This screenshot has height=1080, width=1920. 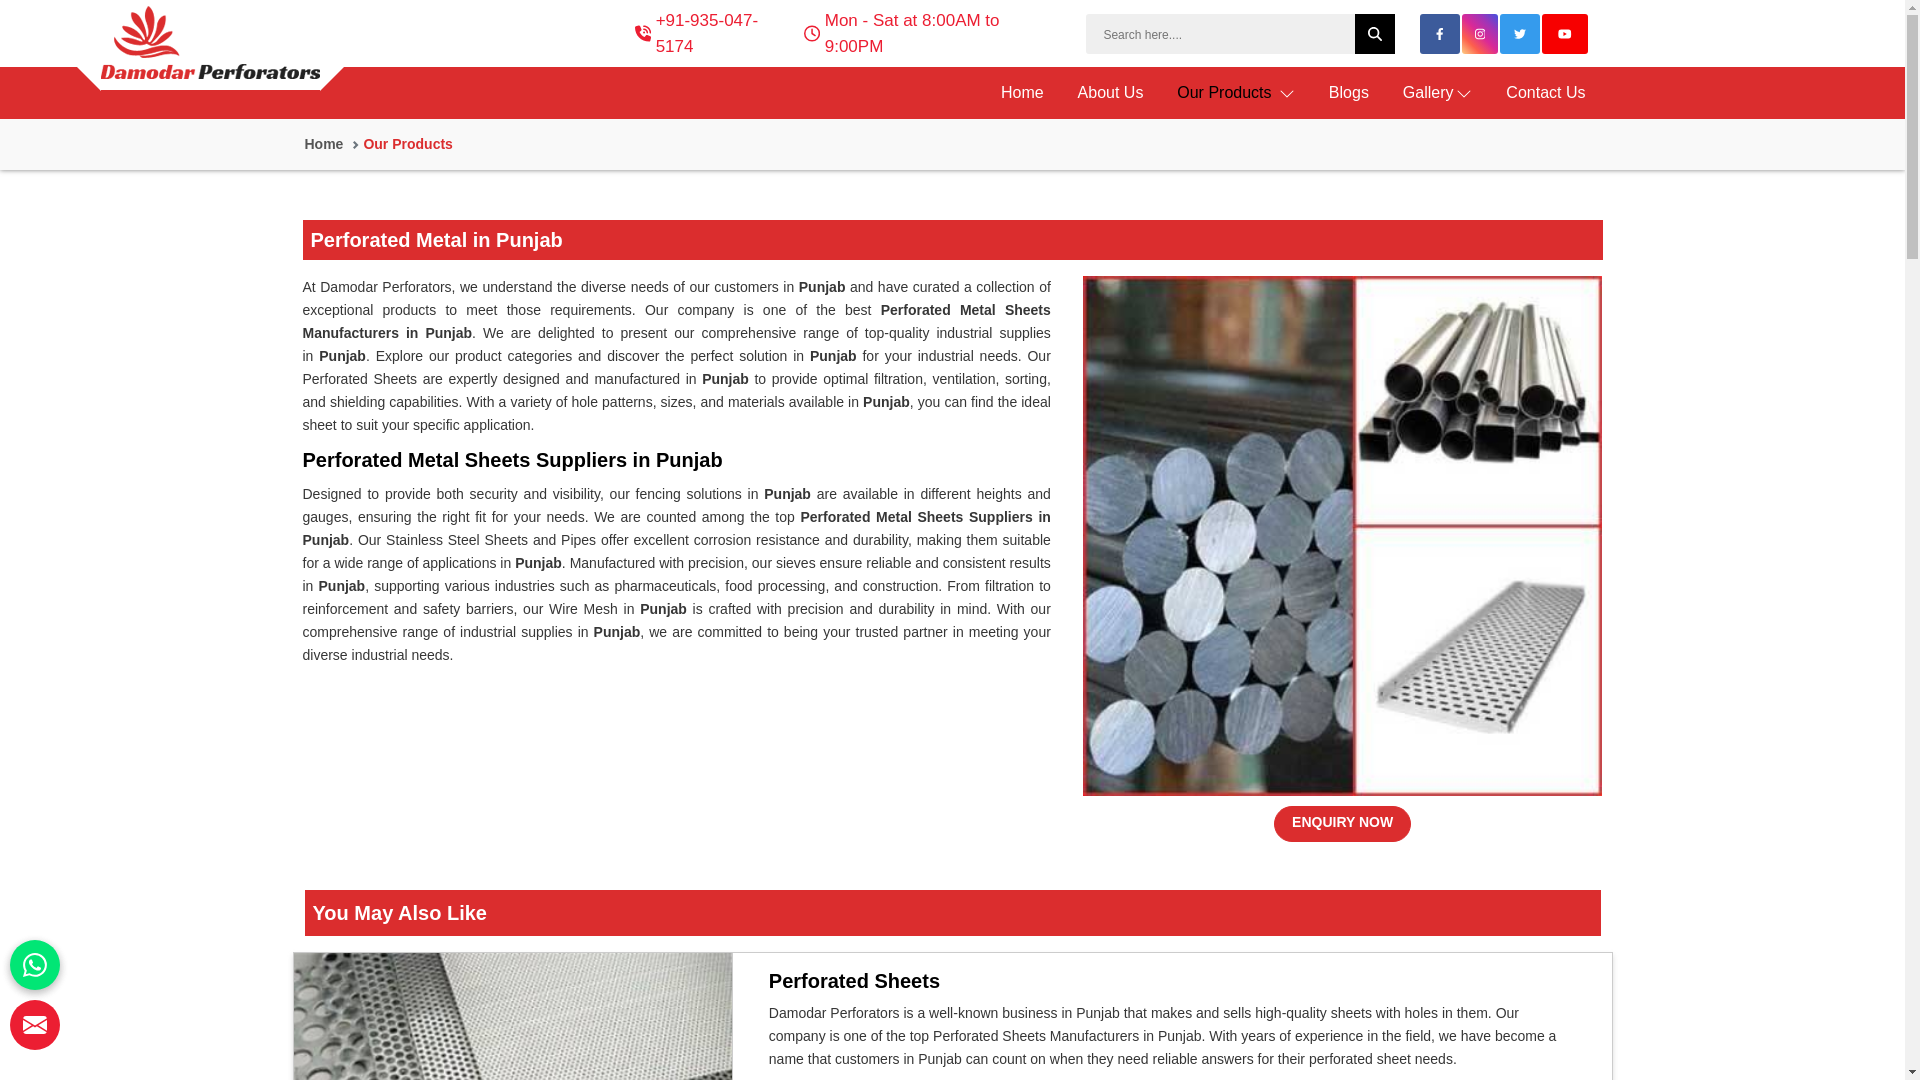 What do you see at coordinates (1111, 92) in the screenshot?
I see `About Us` at bounding box center [1111, 92].